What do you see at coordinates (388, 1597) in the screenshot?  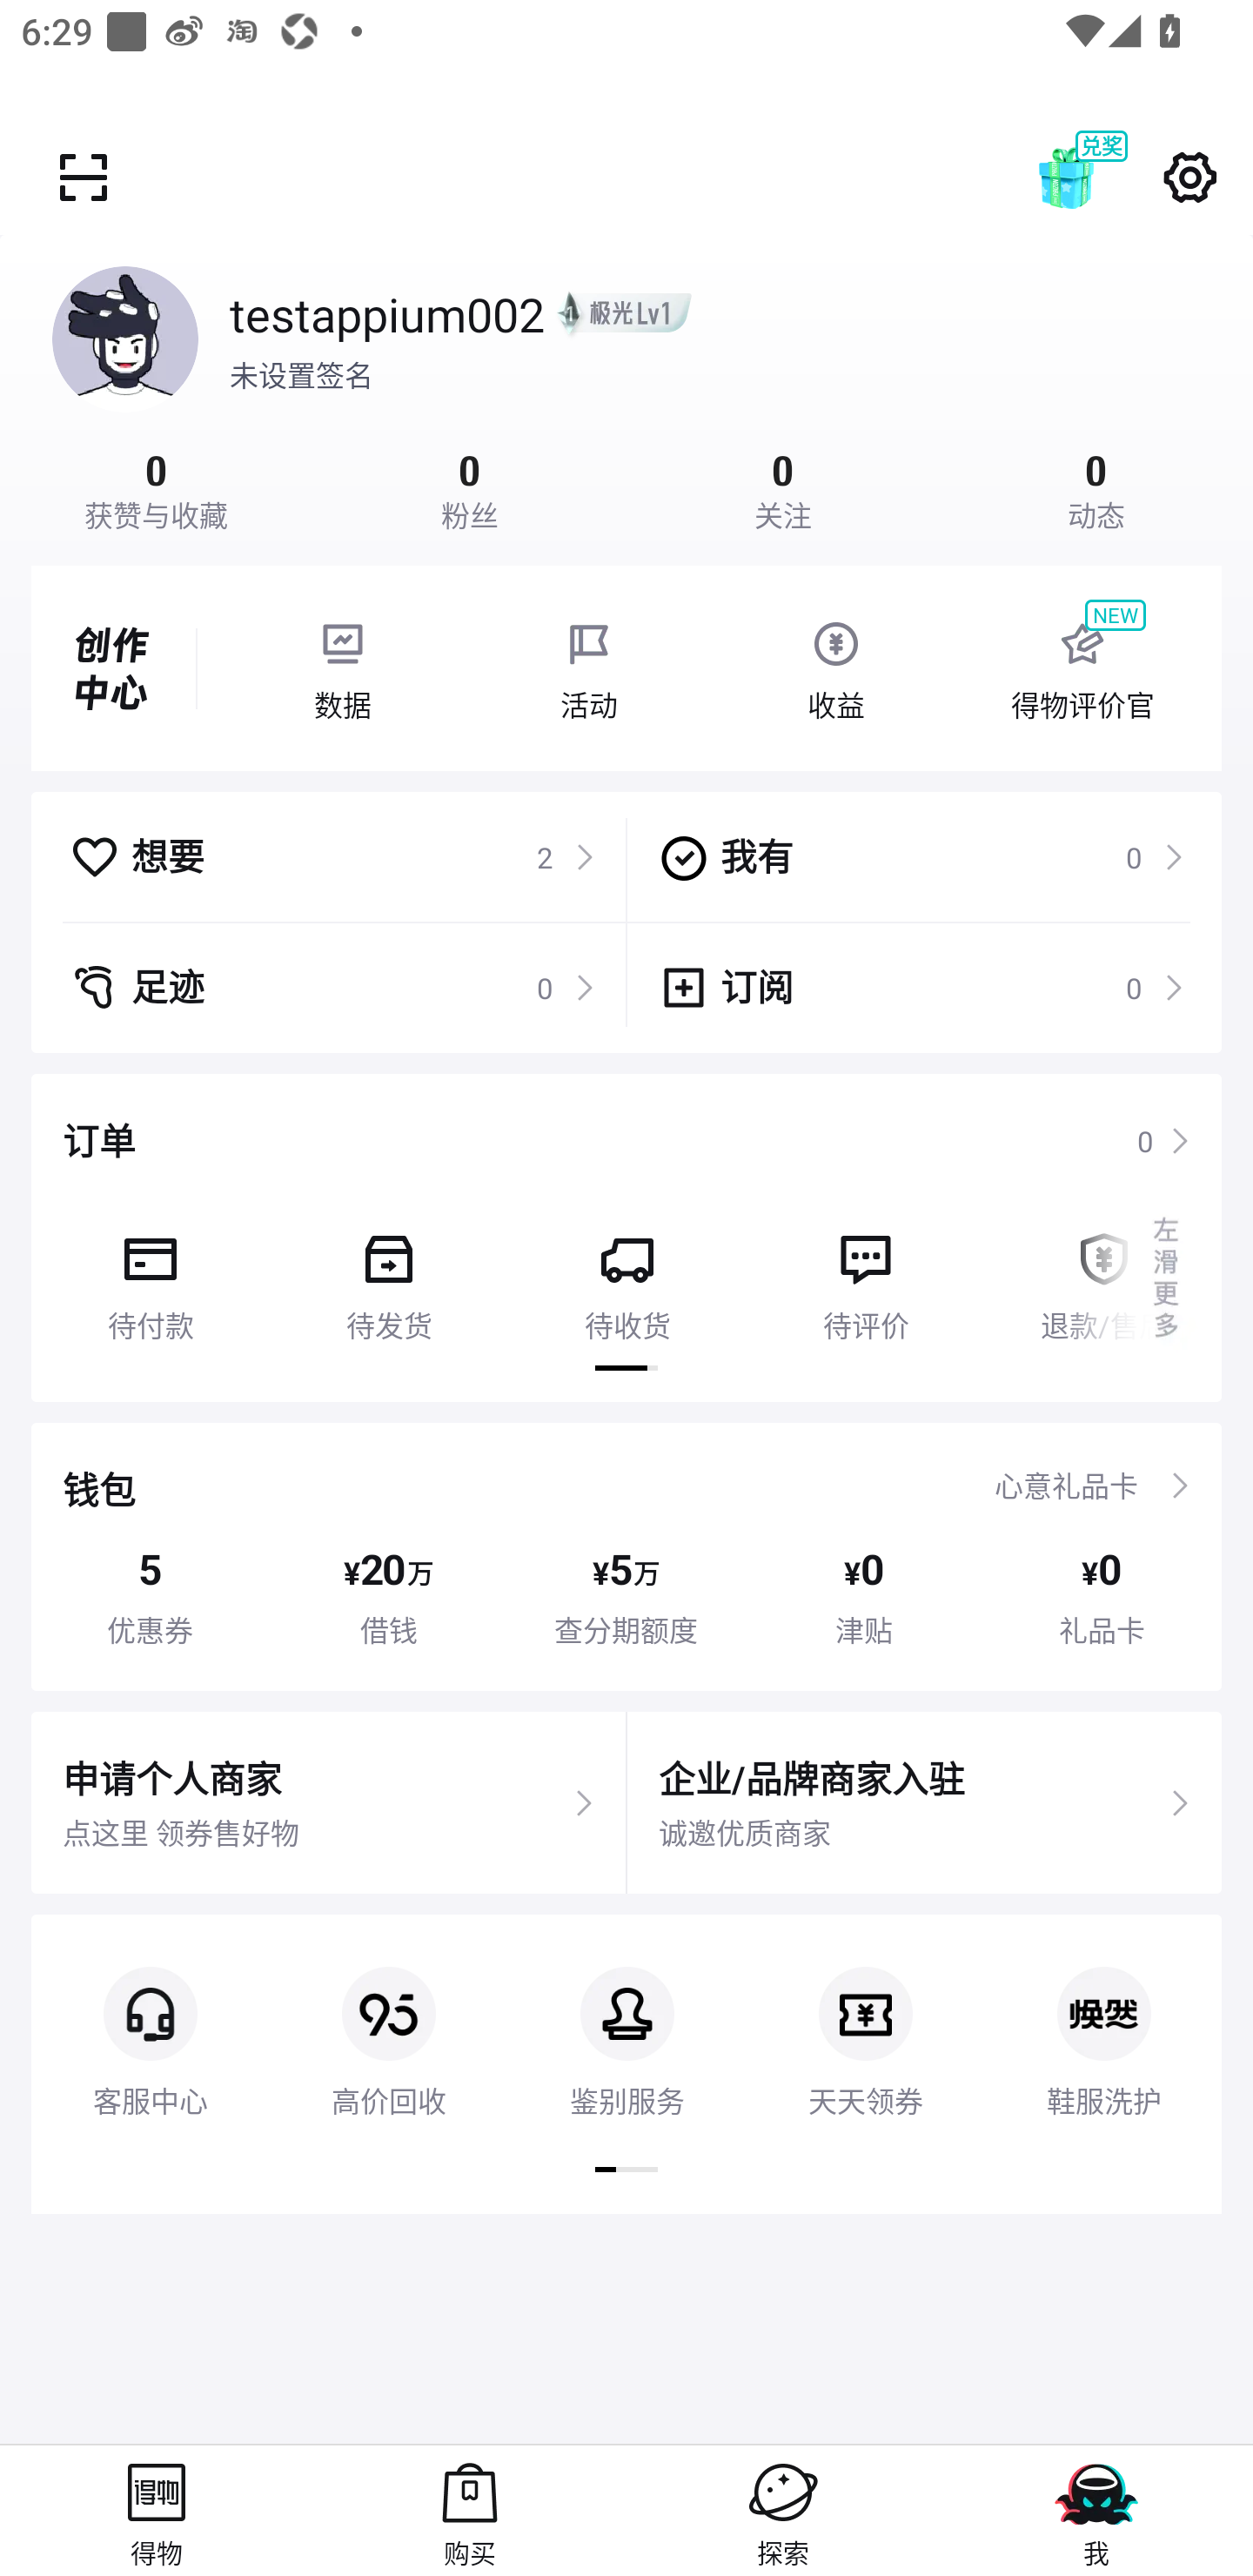 I see `¥ 20 万 借钱` at bounding box center [388, 1597].